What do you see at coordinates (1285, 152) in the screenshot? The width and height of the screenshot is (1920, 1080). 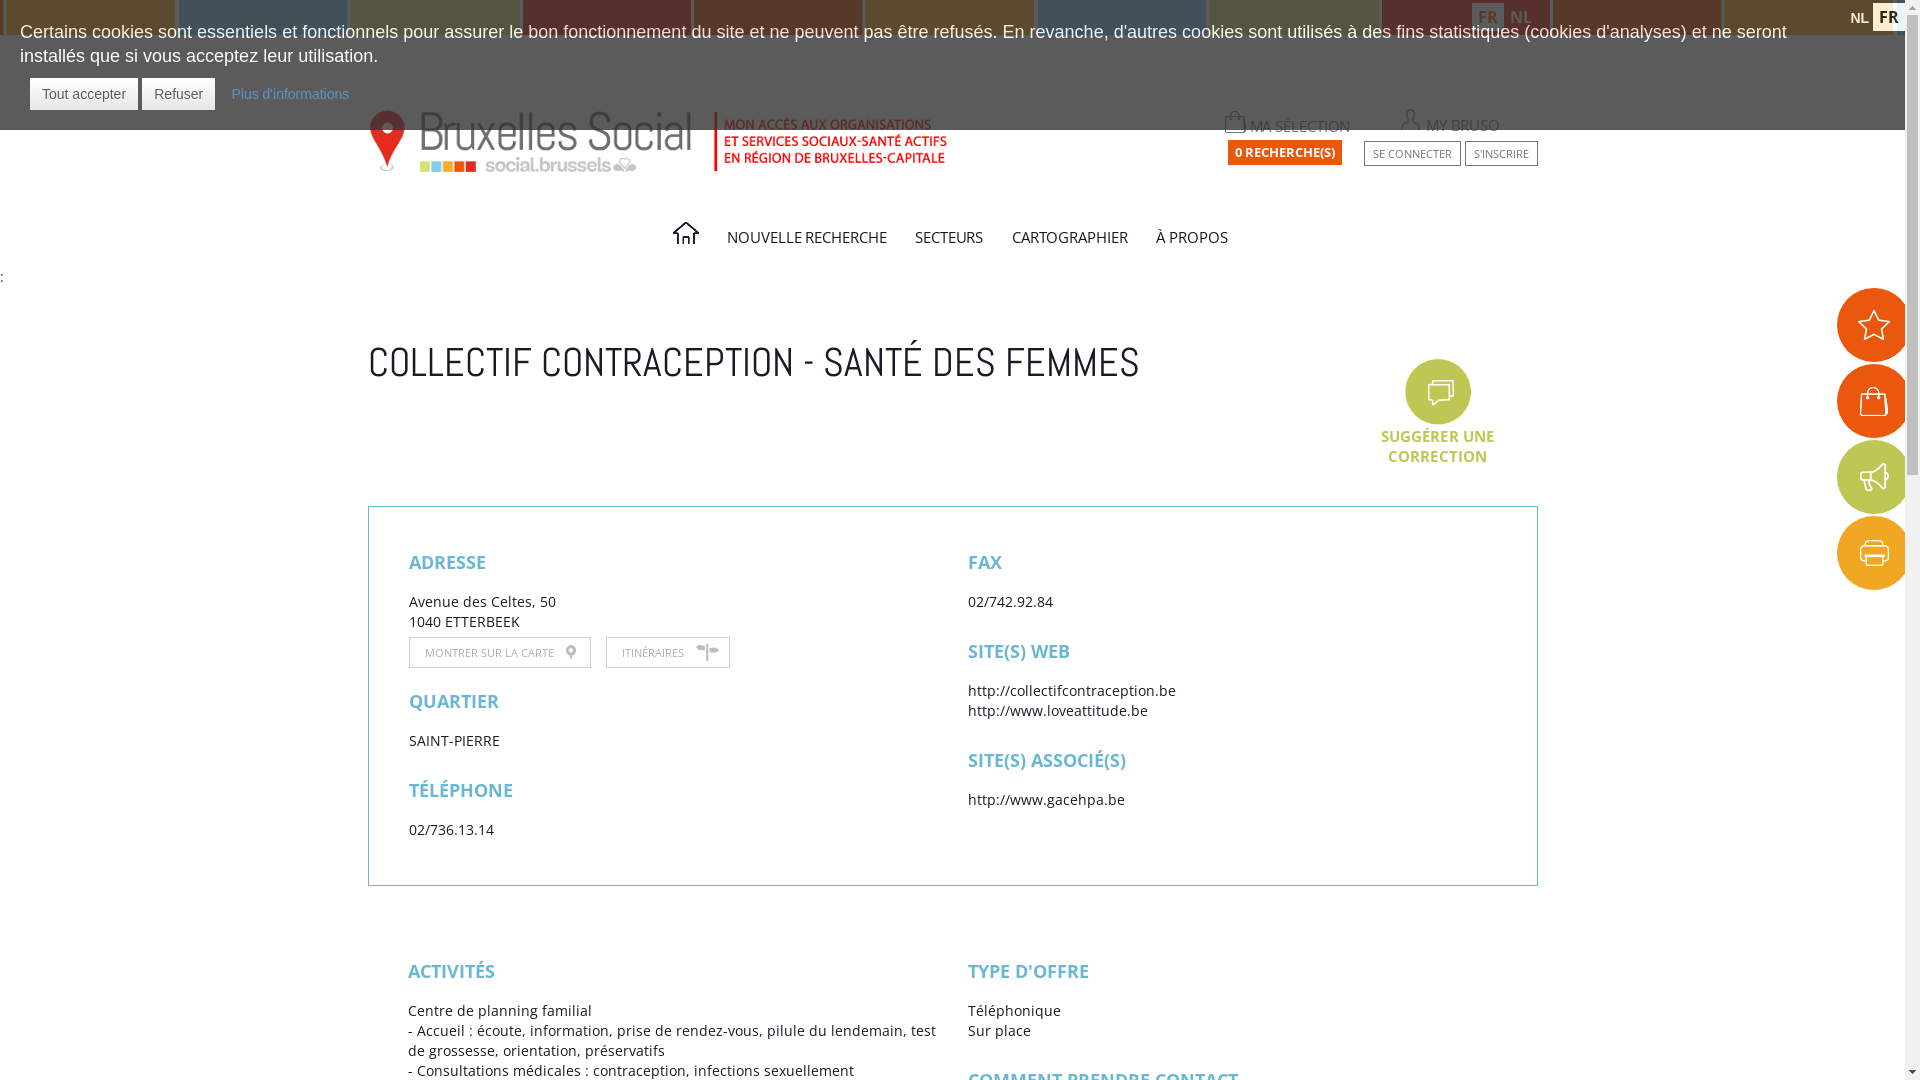 I see `0 RECHERCHE(S)` at bounding box center [1285, 152].